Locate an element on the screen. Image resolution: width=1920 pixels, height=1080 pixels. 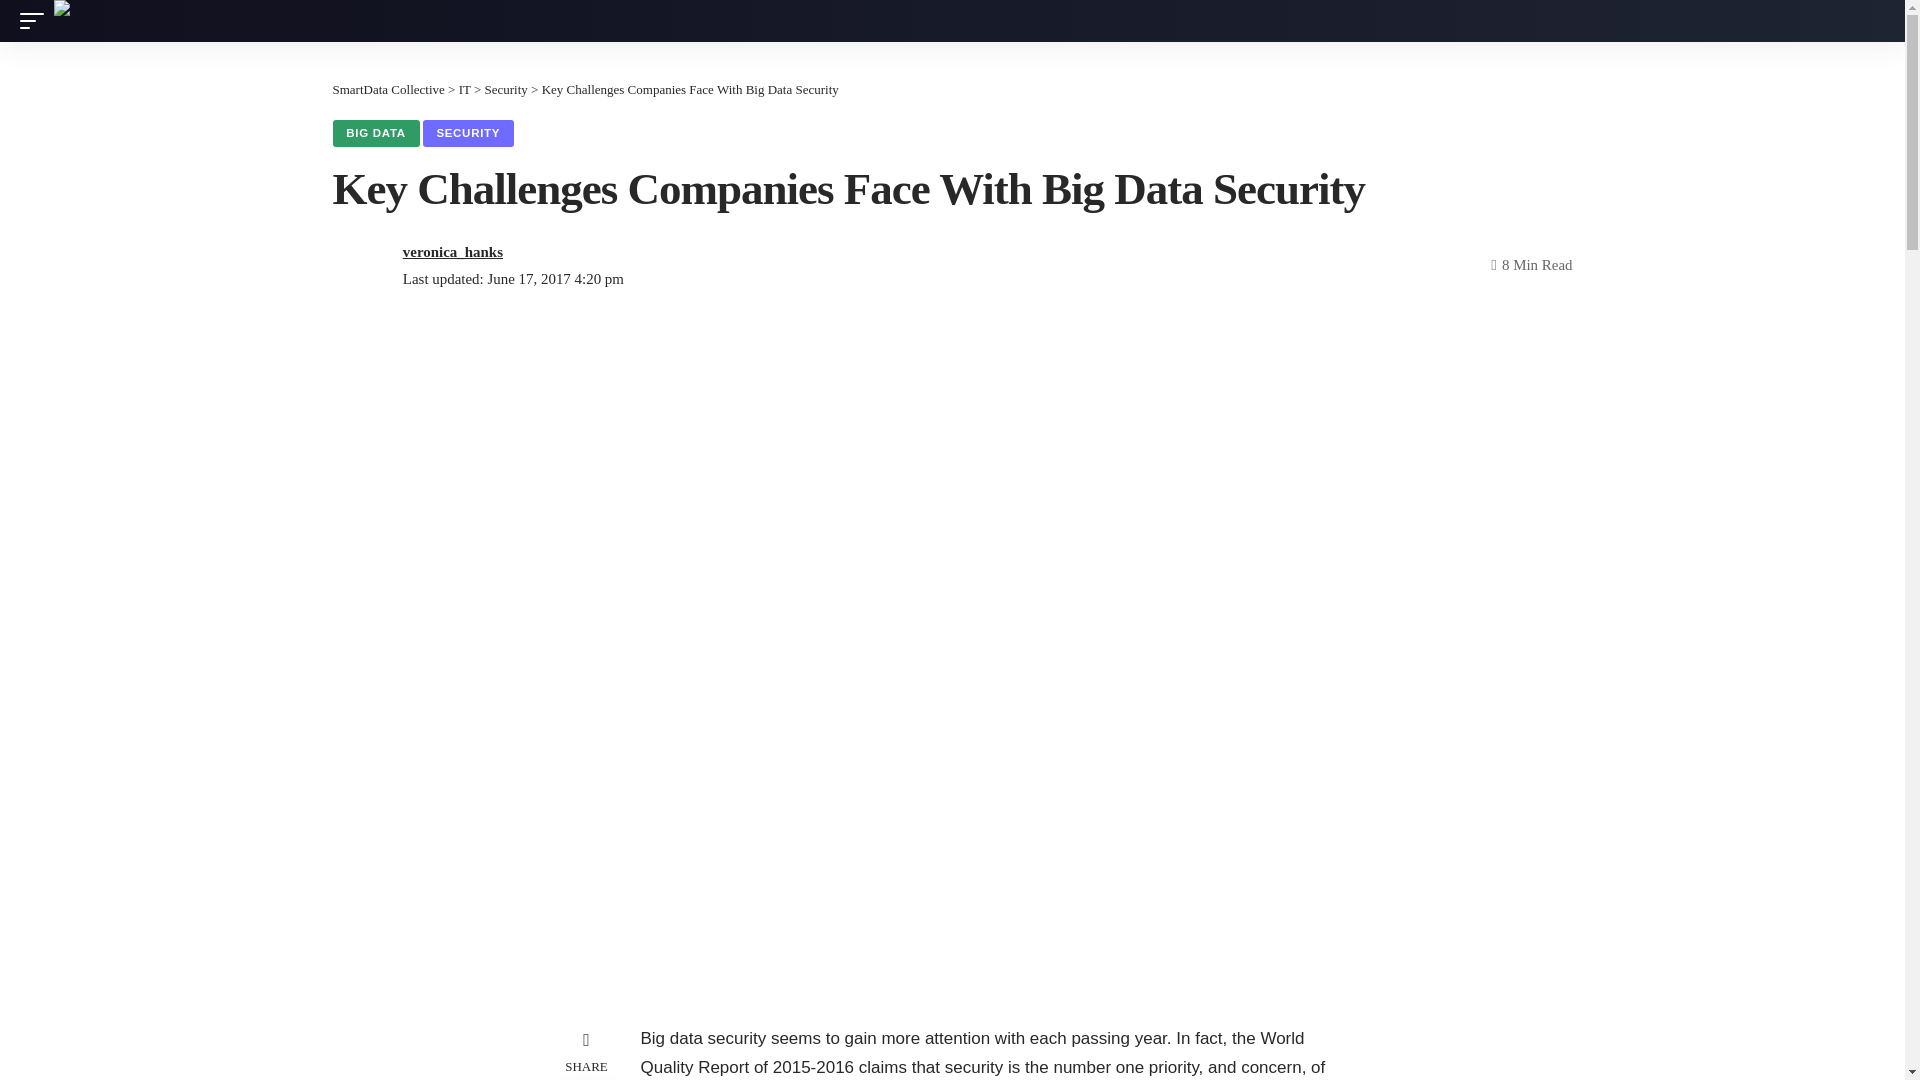
SmartData Collective is located at coordinates (310, 21).